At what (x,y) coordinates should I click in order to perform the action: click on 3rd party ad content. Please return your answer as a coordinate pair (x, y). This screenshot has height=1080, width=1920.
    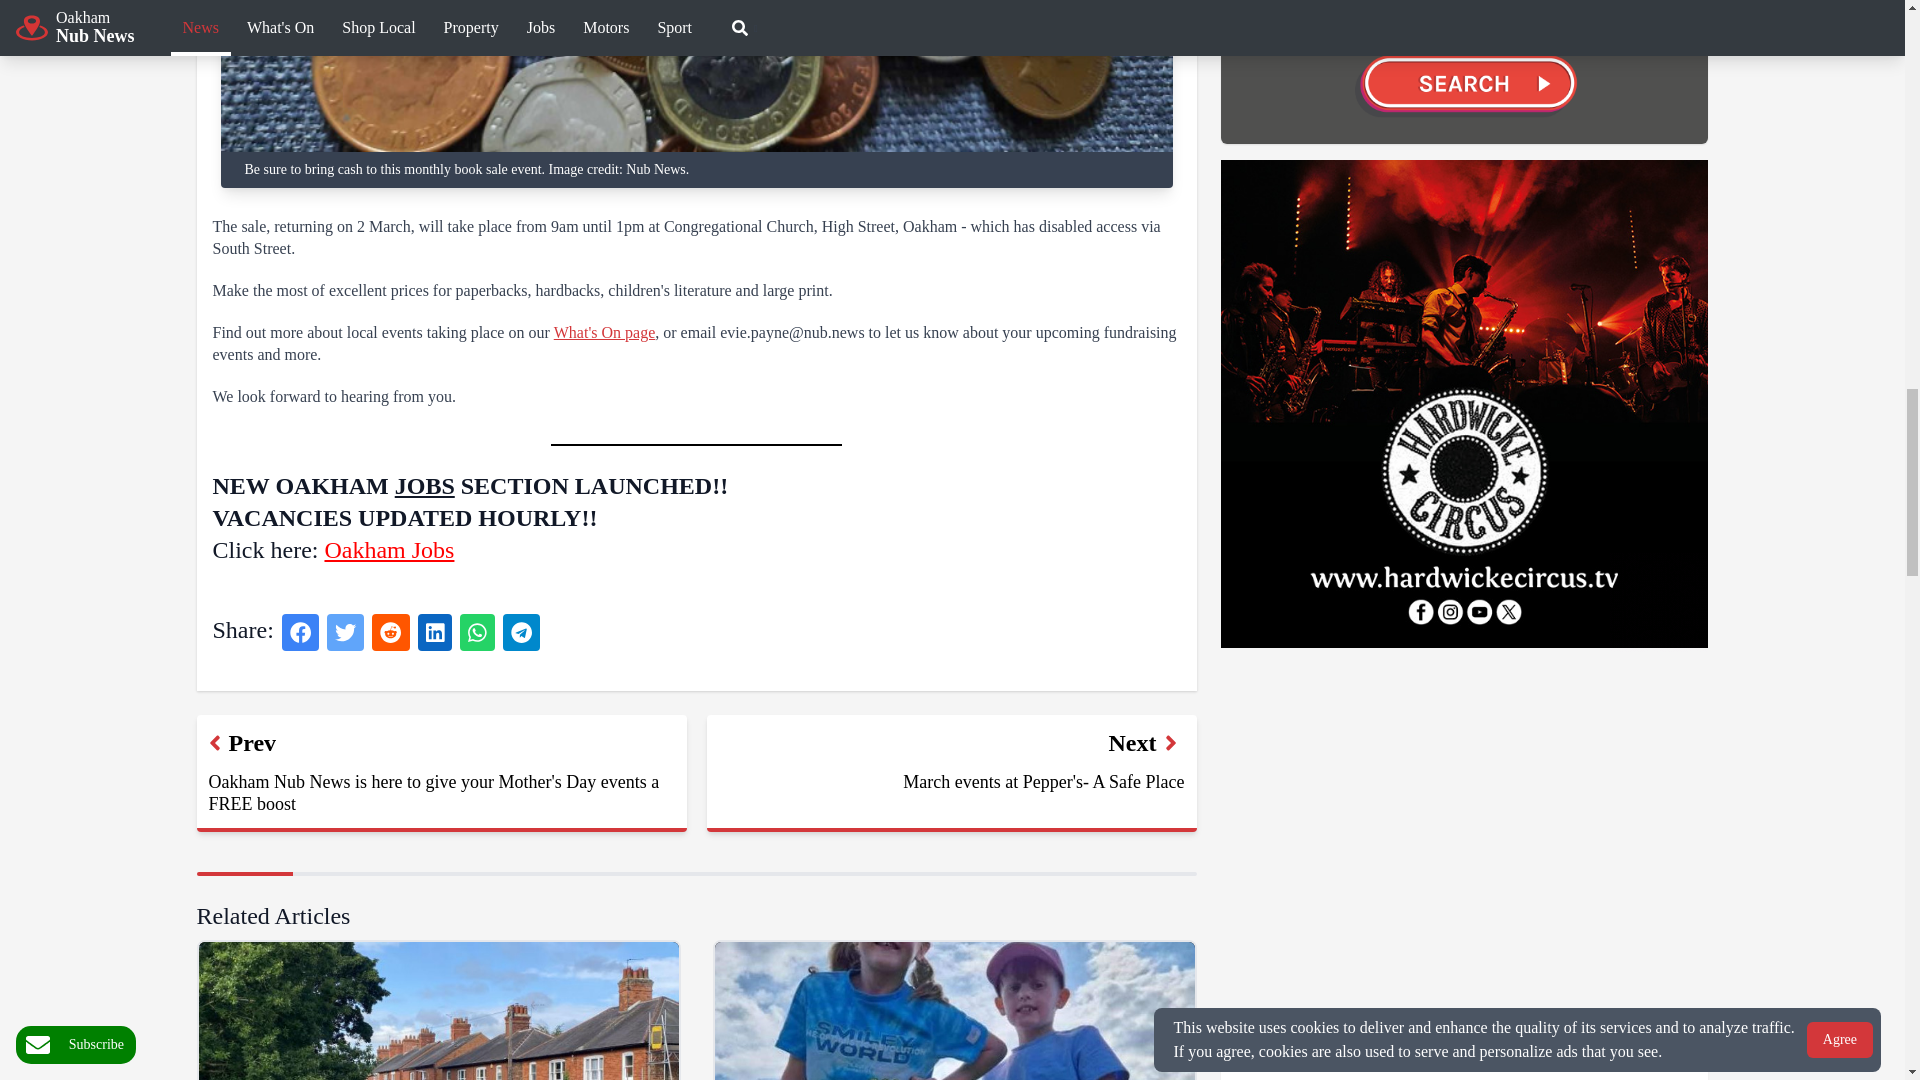
    Looking at the image, I should click on (1400, 848).